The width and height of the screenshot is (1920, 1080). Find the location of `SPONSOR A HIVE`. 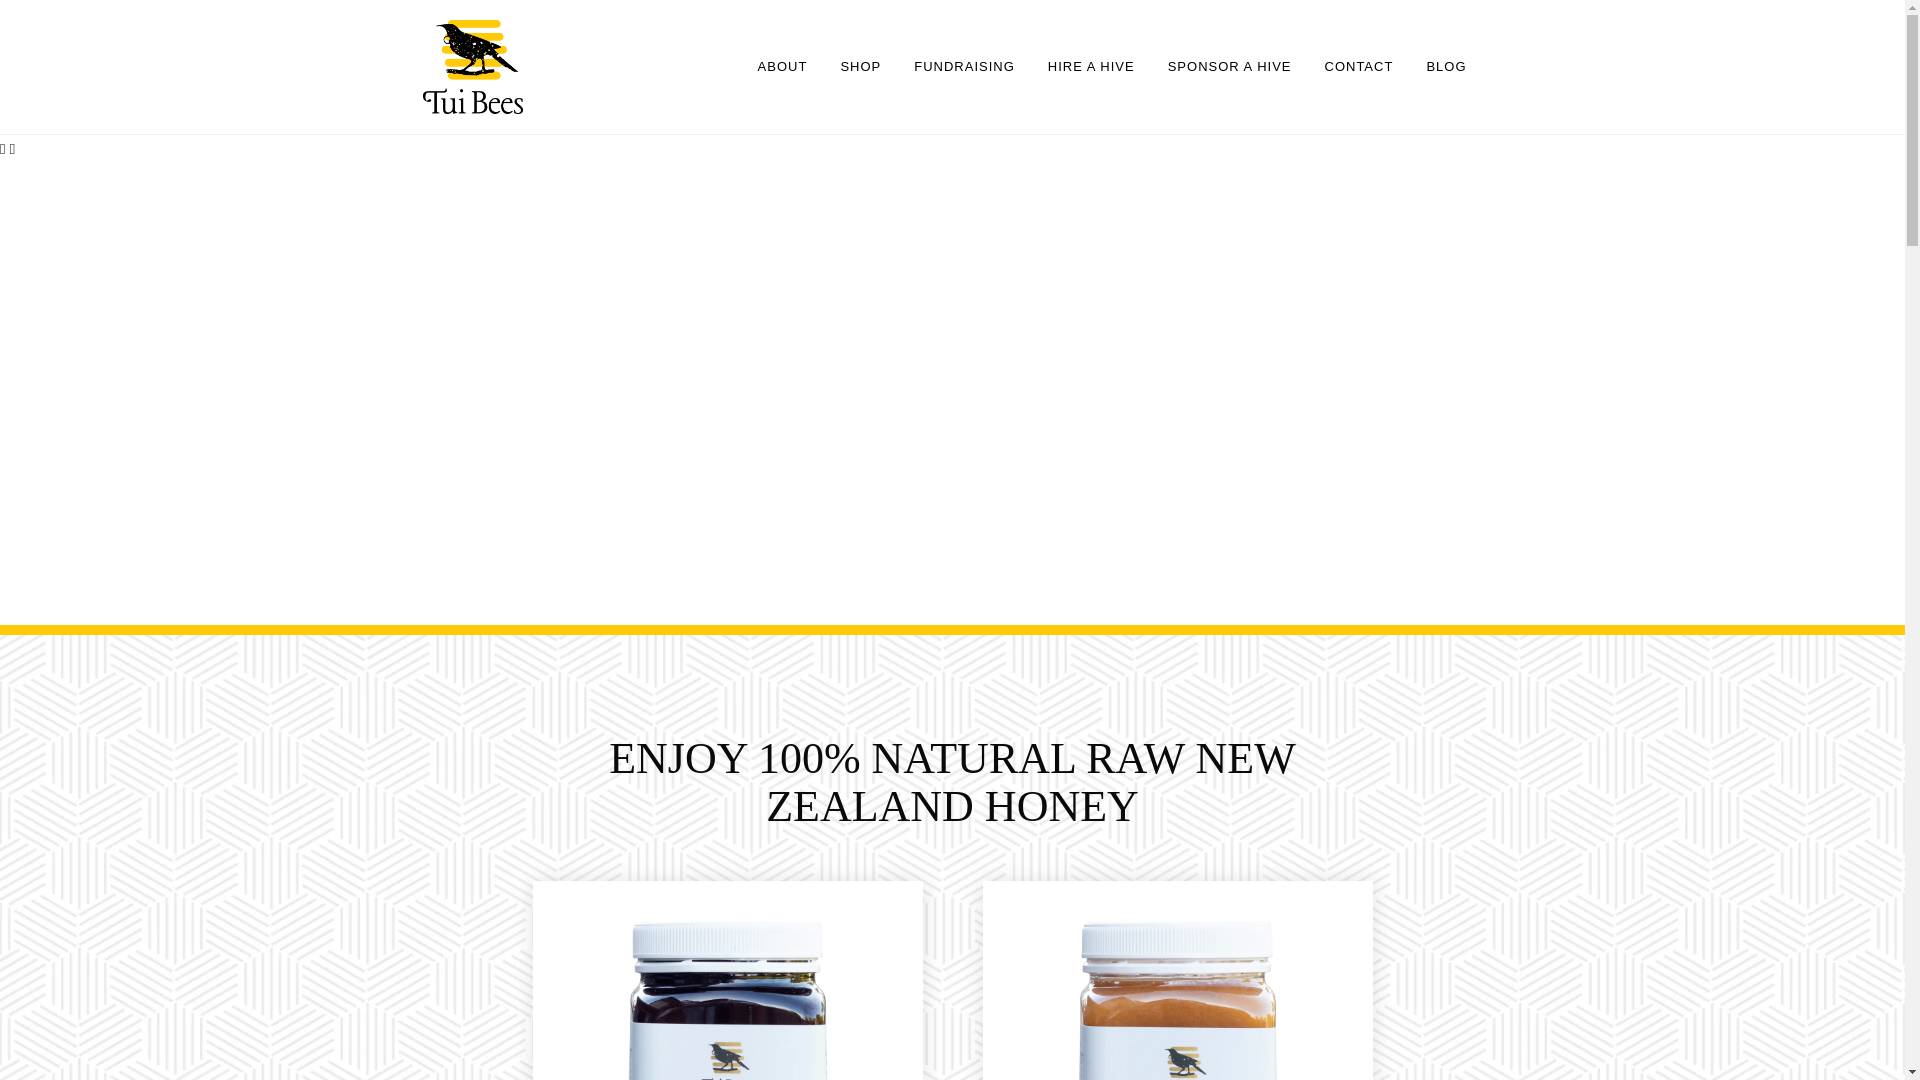

SPONSOR A HIVE is located at coordinates (1230, 66).